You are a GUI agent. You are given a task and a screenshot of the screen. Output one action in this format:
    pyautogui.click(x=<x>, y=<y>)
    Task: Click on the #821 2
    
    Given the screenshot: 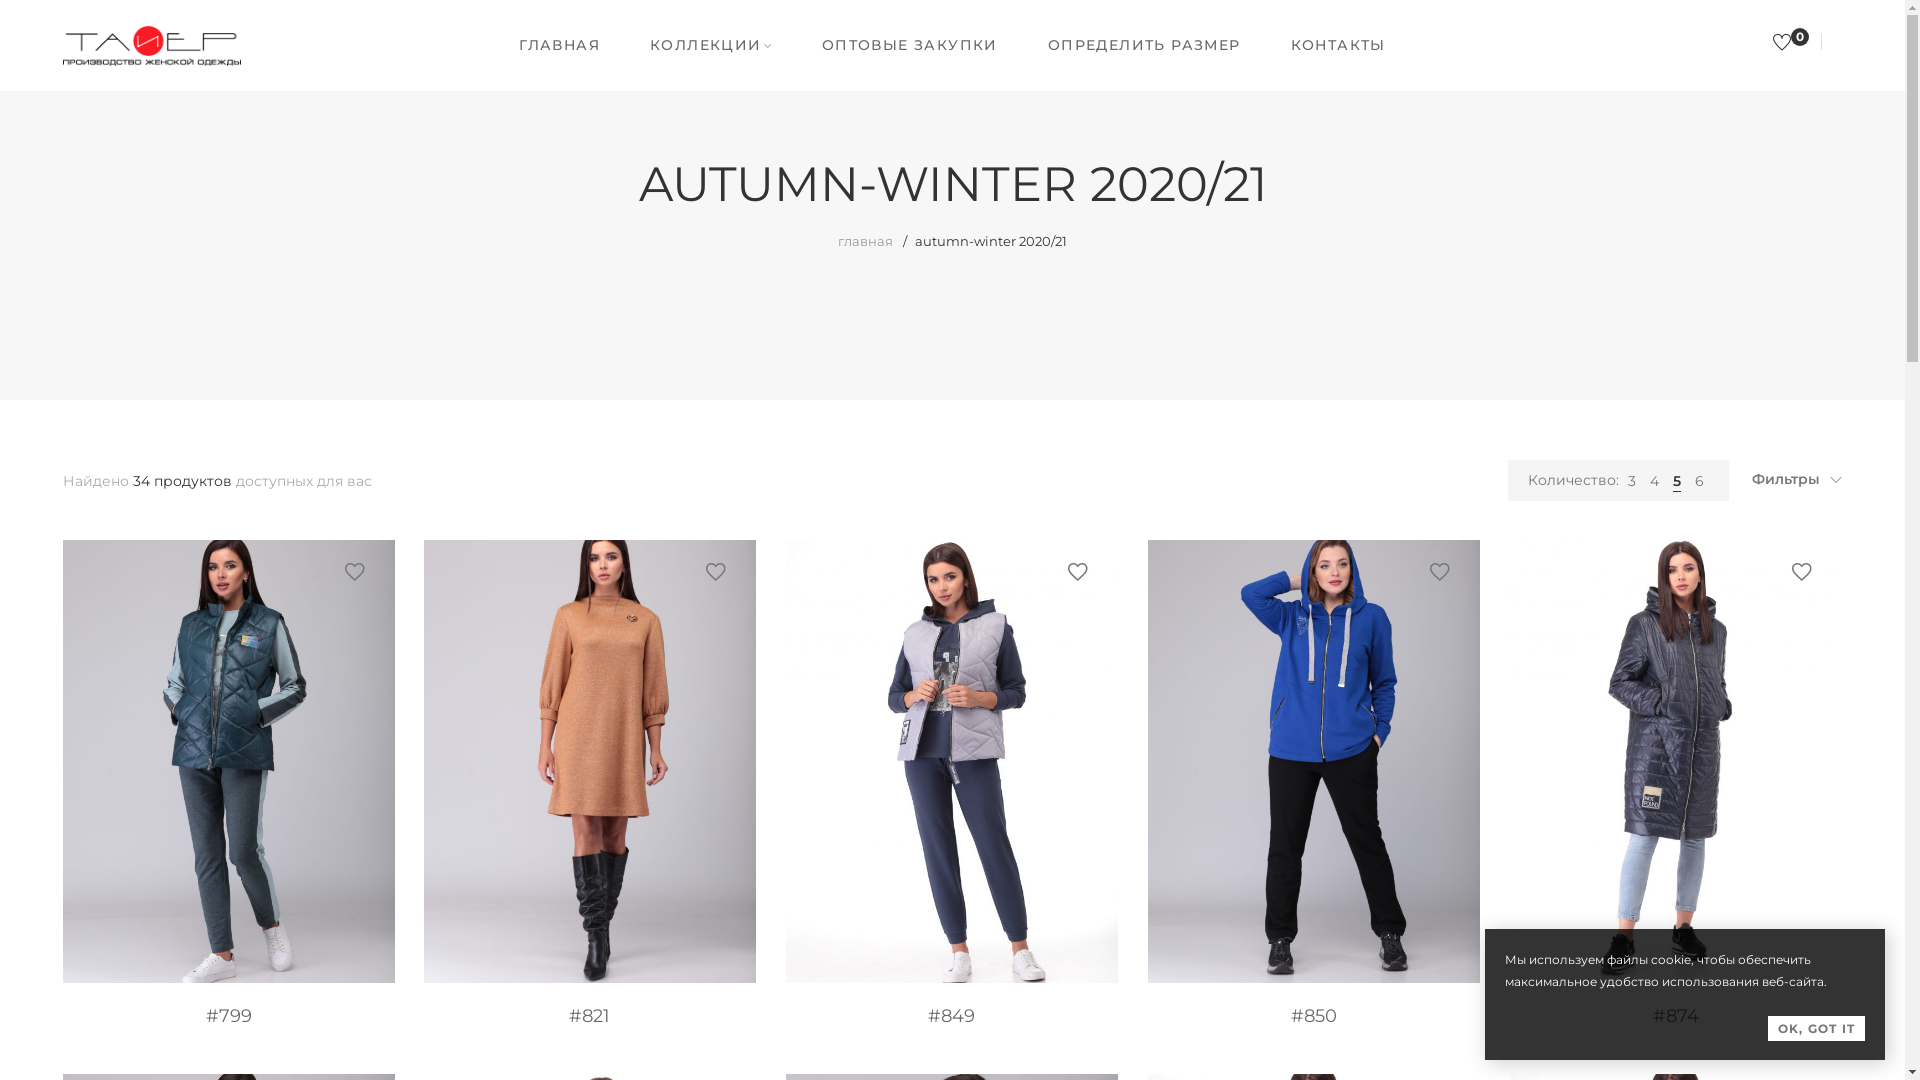 What is the action you would take?
    pyautogui.click(x=590, y=762)
    